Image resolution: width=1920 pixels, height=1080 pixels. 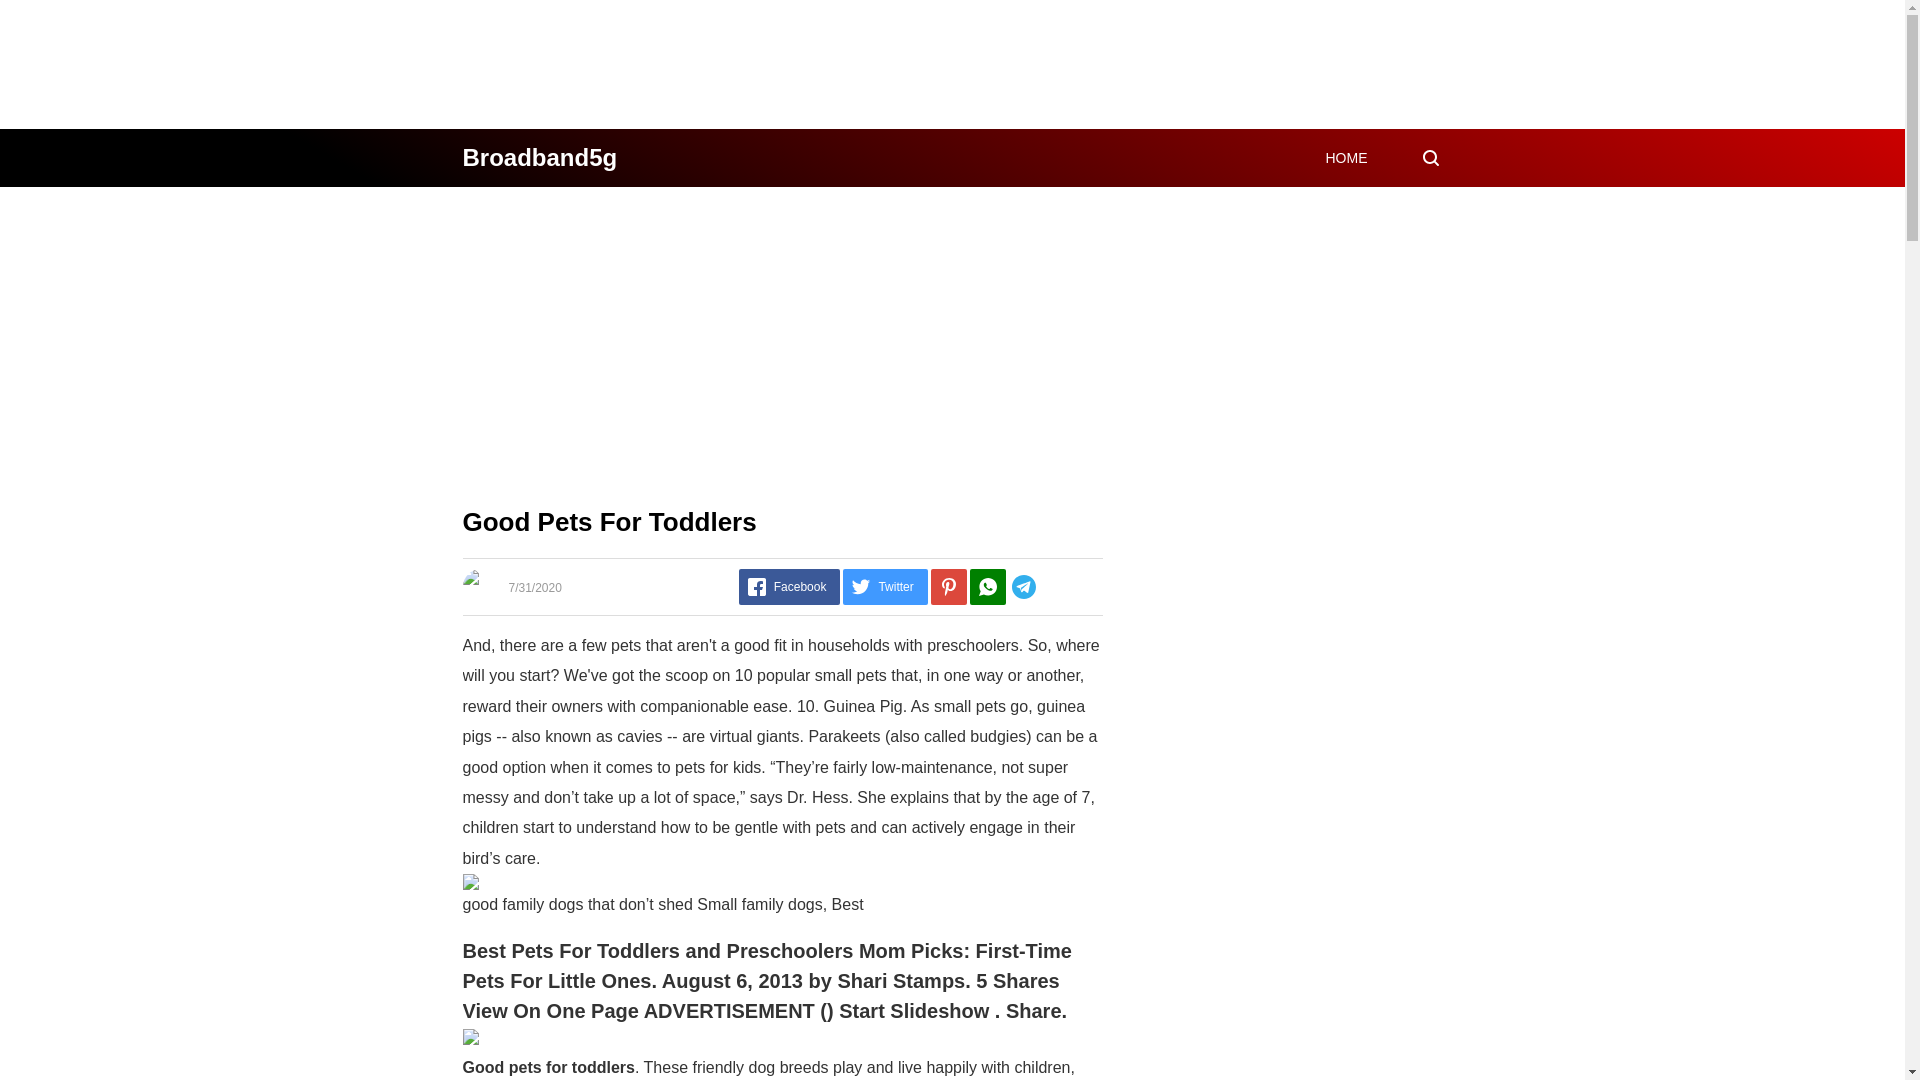 What do you see at coordinates (884, 586) in the screenshot?
I see `Twitter` at bounding box center [884, 586].